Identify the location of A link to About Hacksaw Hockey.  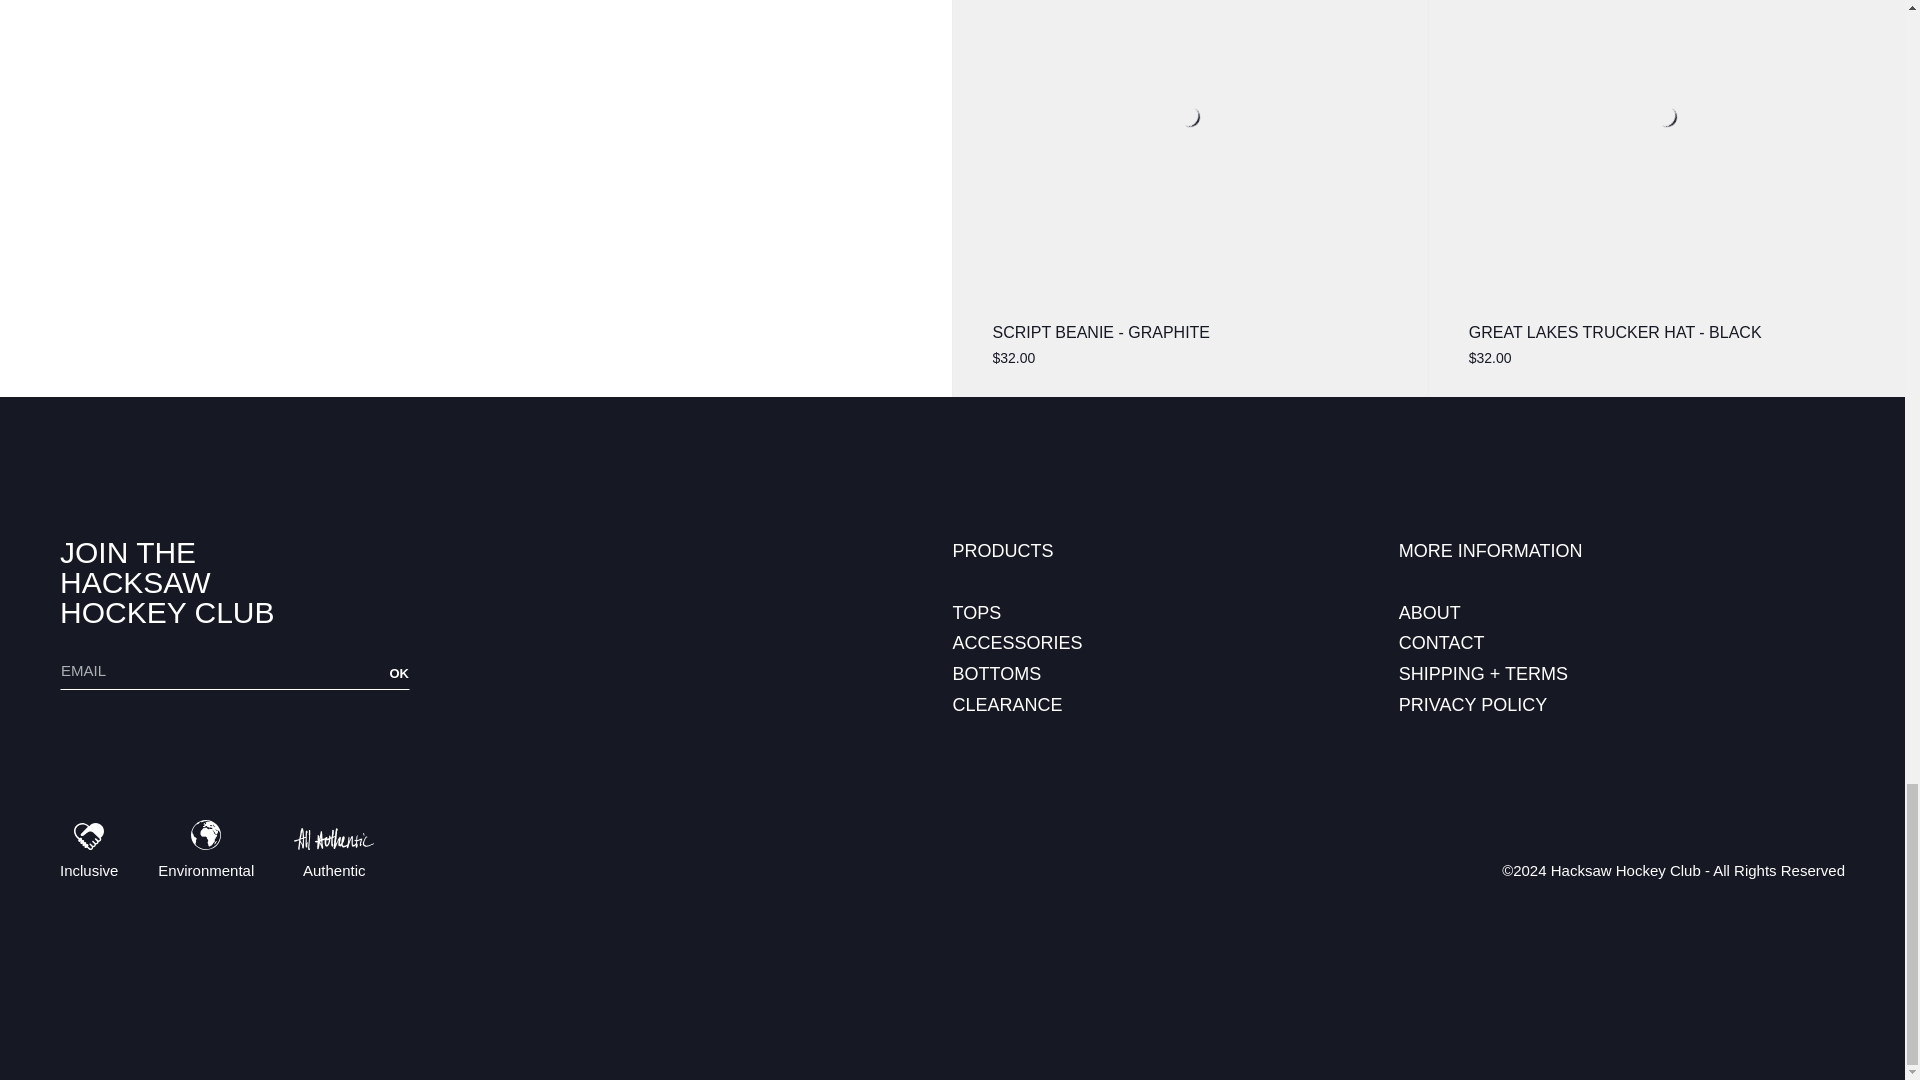
(1430, 612).